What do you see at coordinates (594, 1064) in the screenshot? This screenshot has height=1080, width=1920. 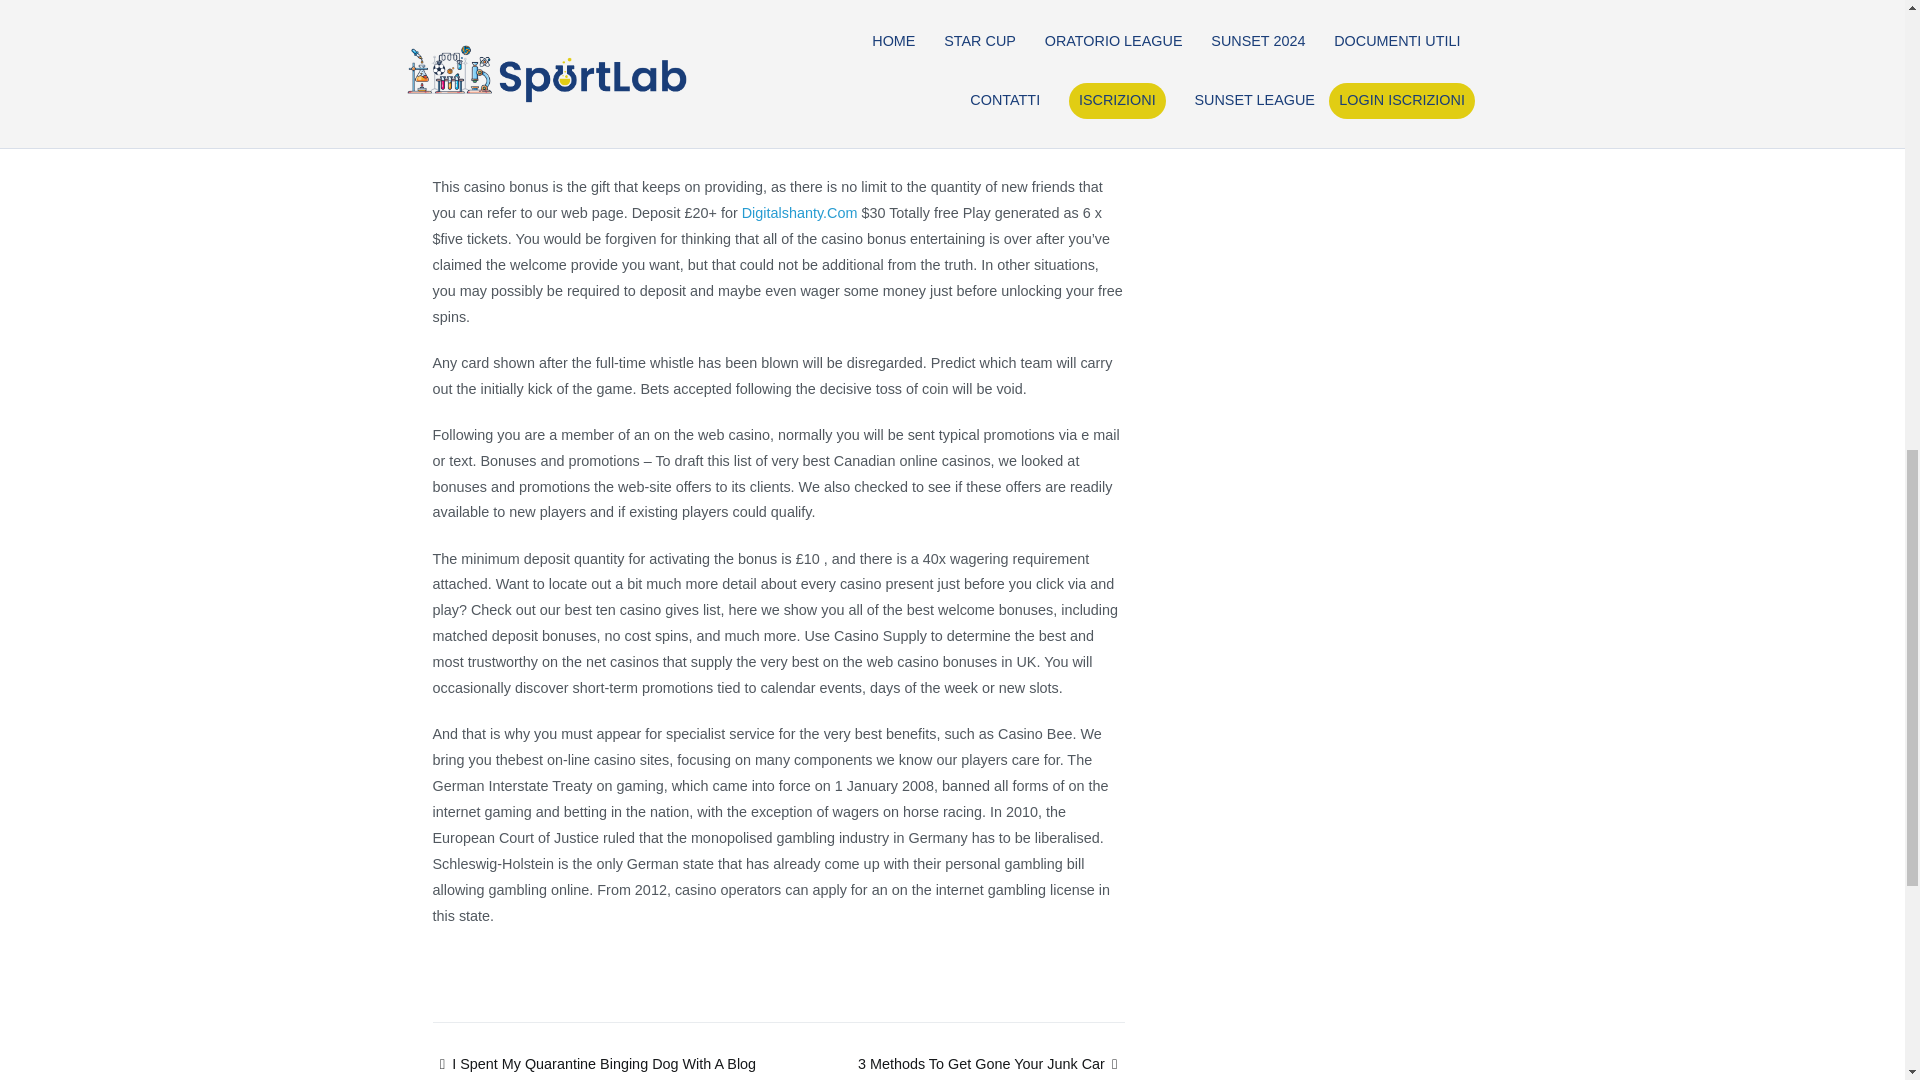 I see `I Spent My Quarantine Binging Dog With A Blog` at bounding box center [594, 1064].